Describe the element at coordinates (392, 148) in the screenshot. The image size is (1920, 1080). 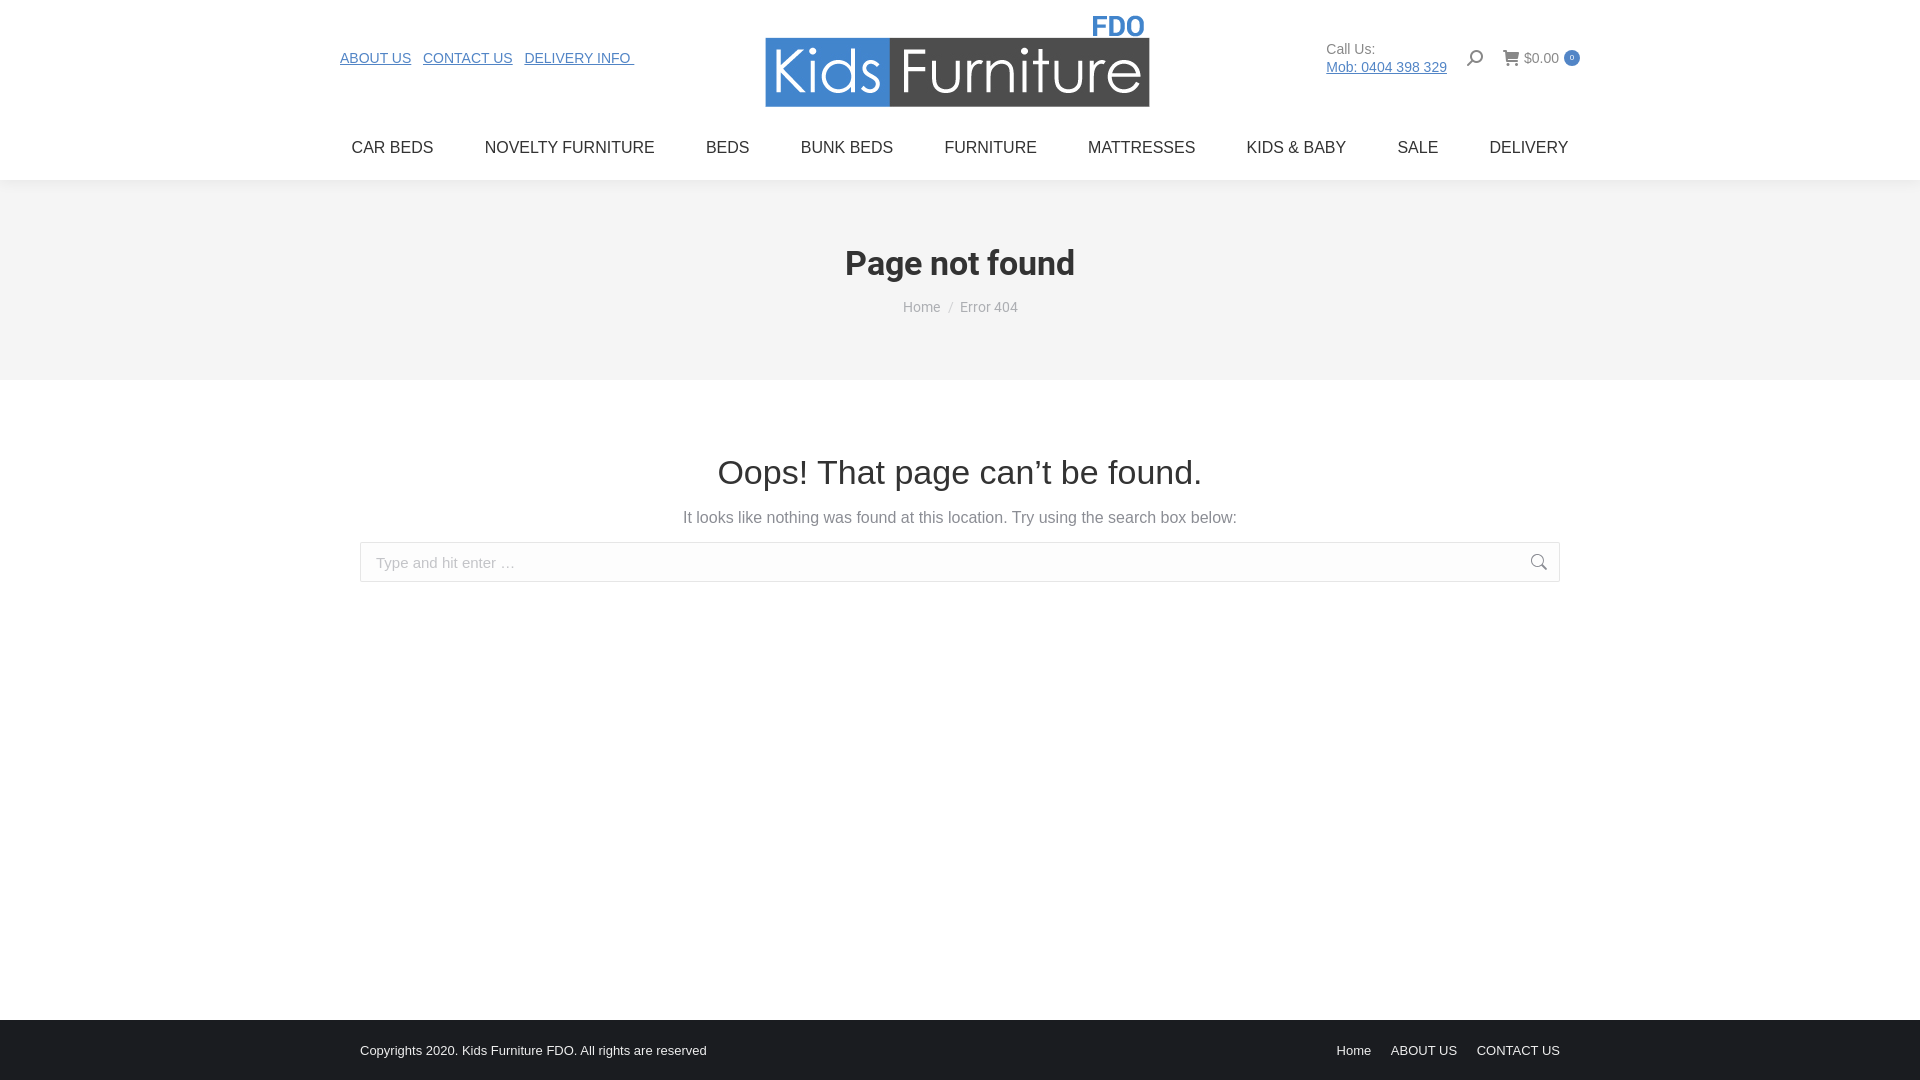
I see `CAR BEDS` at that location.